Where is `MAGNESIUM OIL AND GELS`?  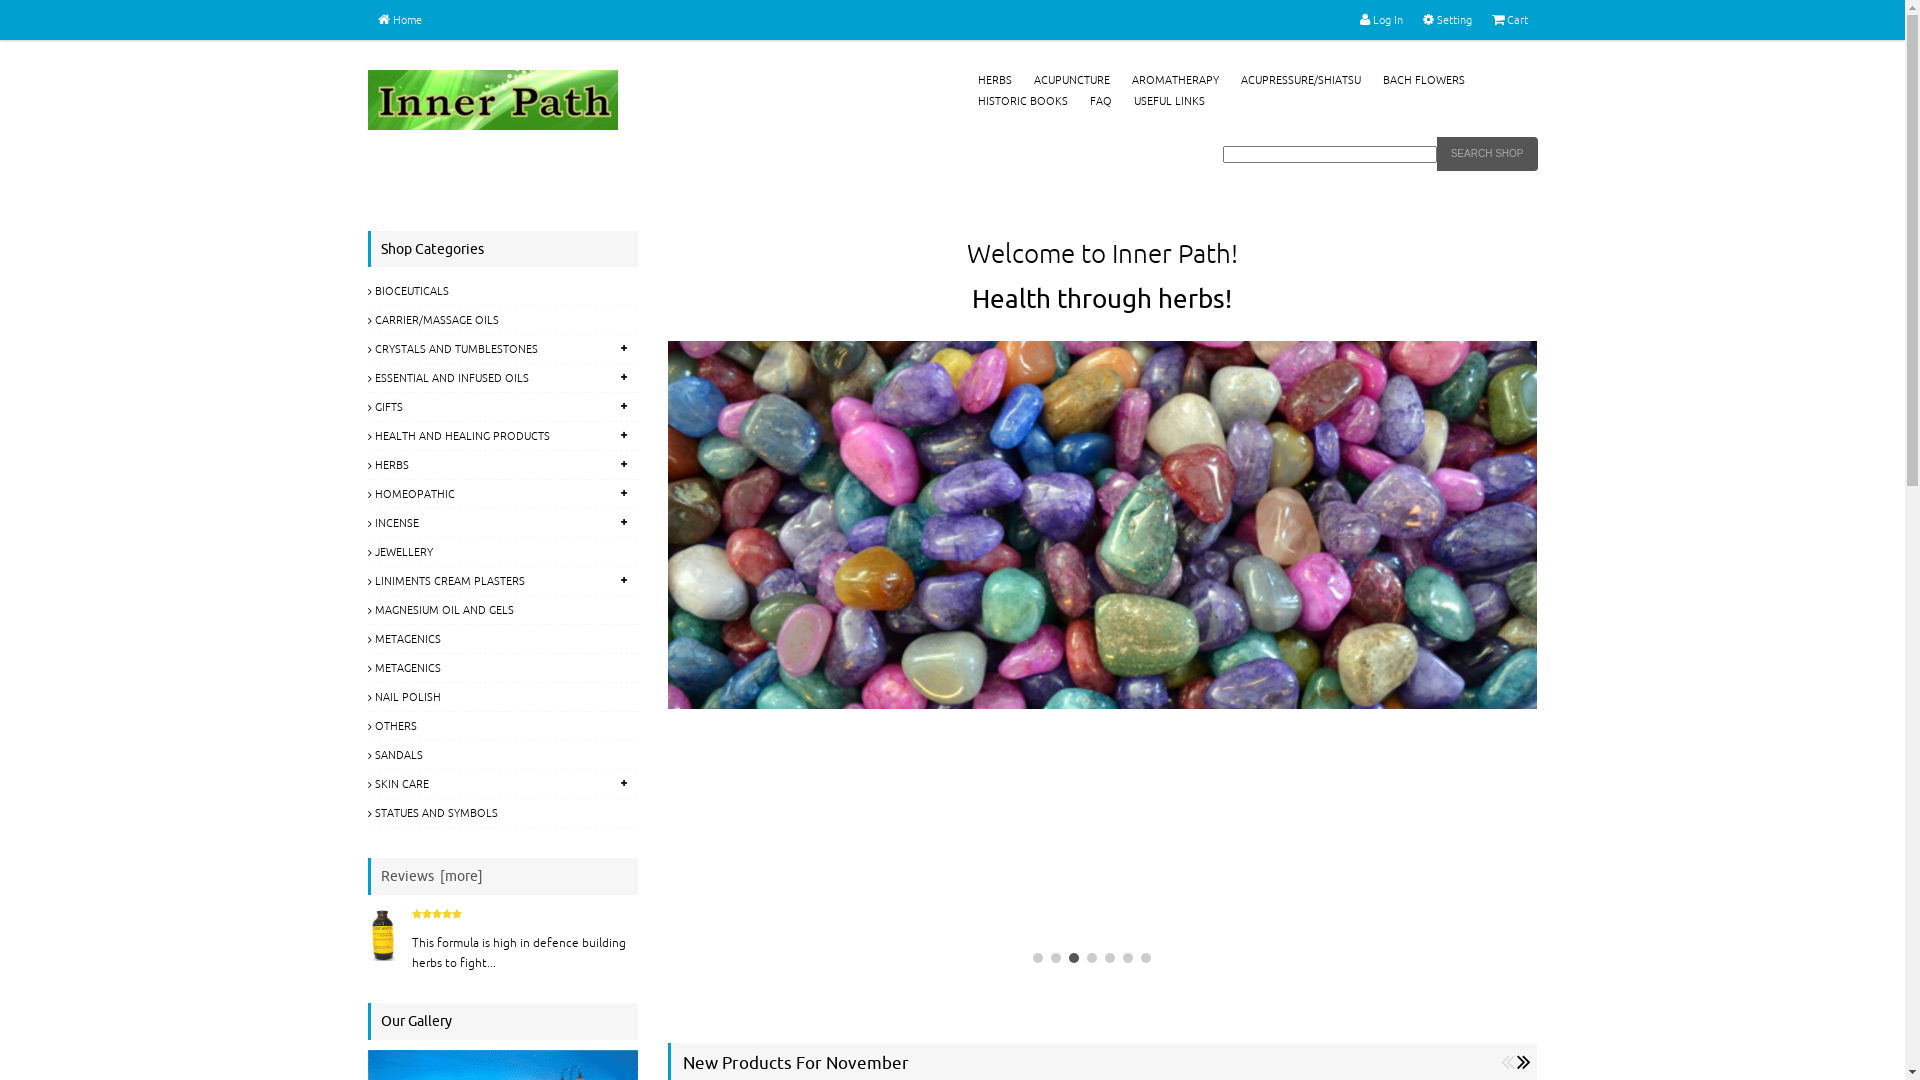 MAGNESIUM OIL AND GELS is located at coordinates (503, 610).